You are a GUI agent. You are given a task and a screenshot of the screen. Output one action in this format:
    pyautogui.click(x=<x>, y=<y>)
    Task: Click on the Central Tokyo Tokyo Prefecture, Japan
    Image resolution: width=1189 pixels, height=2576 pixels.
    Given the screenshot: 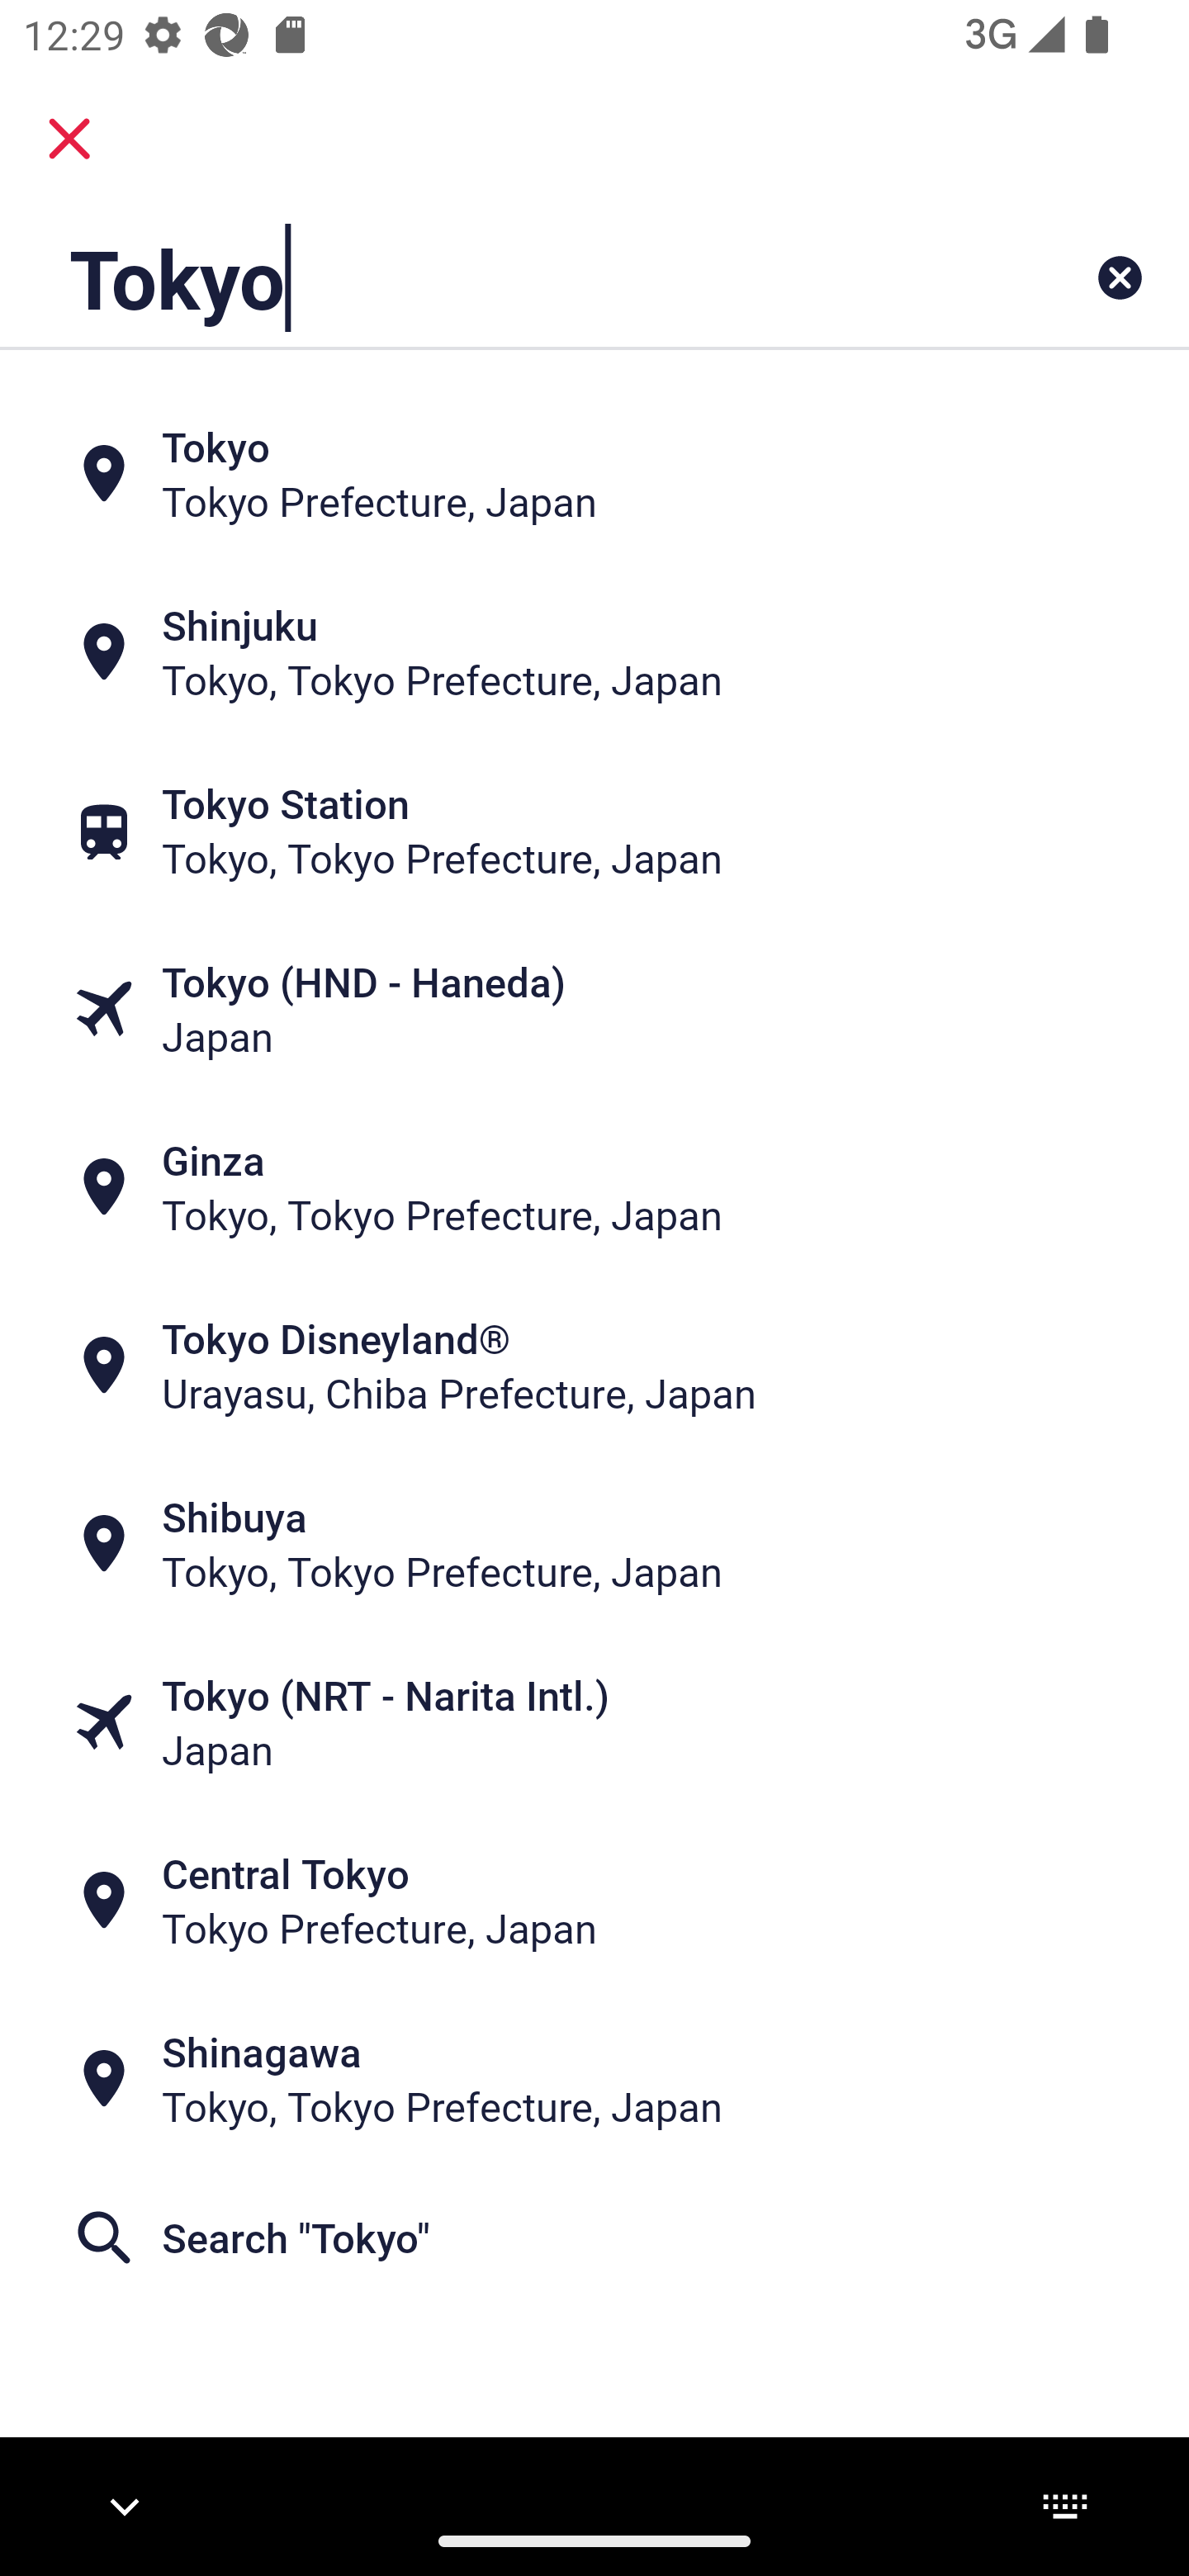 What is the action you would take?
    pyautogui.click(x=594, y=1899)
    